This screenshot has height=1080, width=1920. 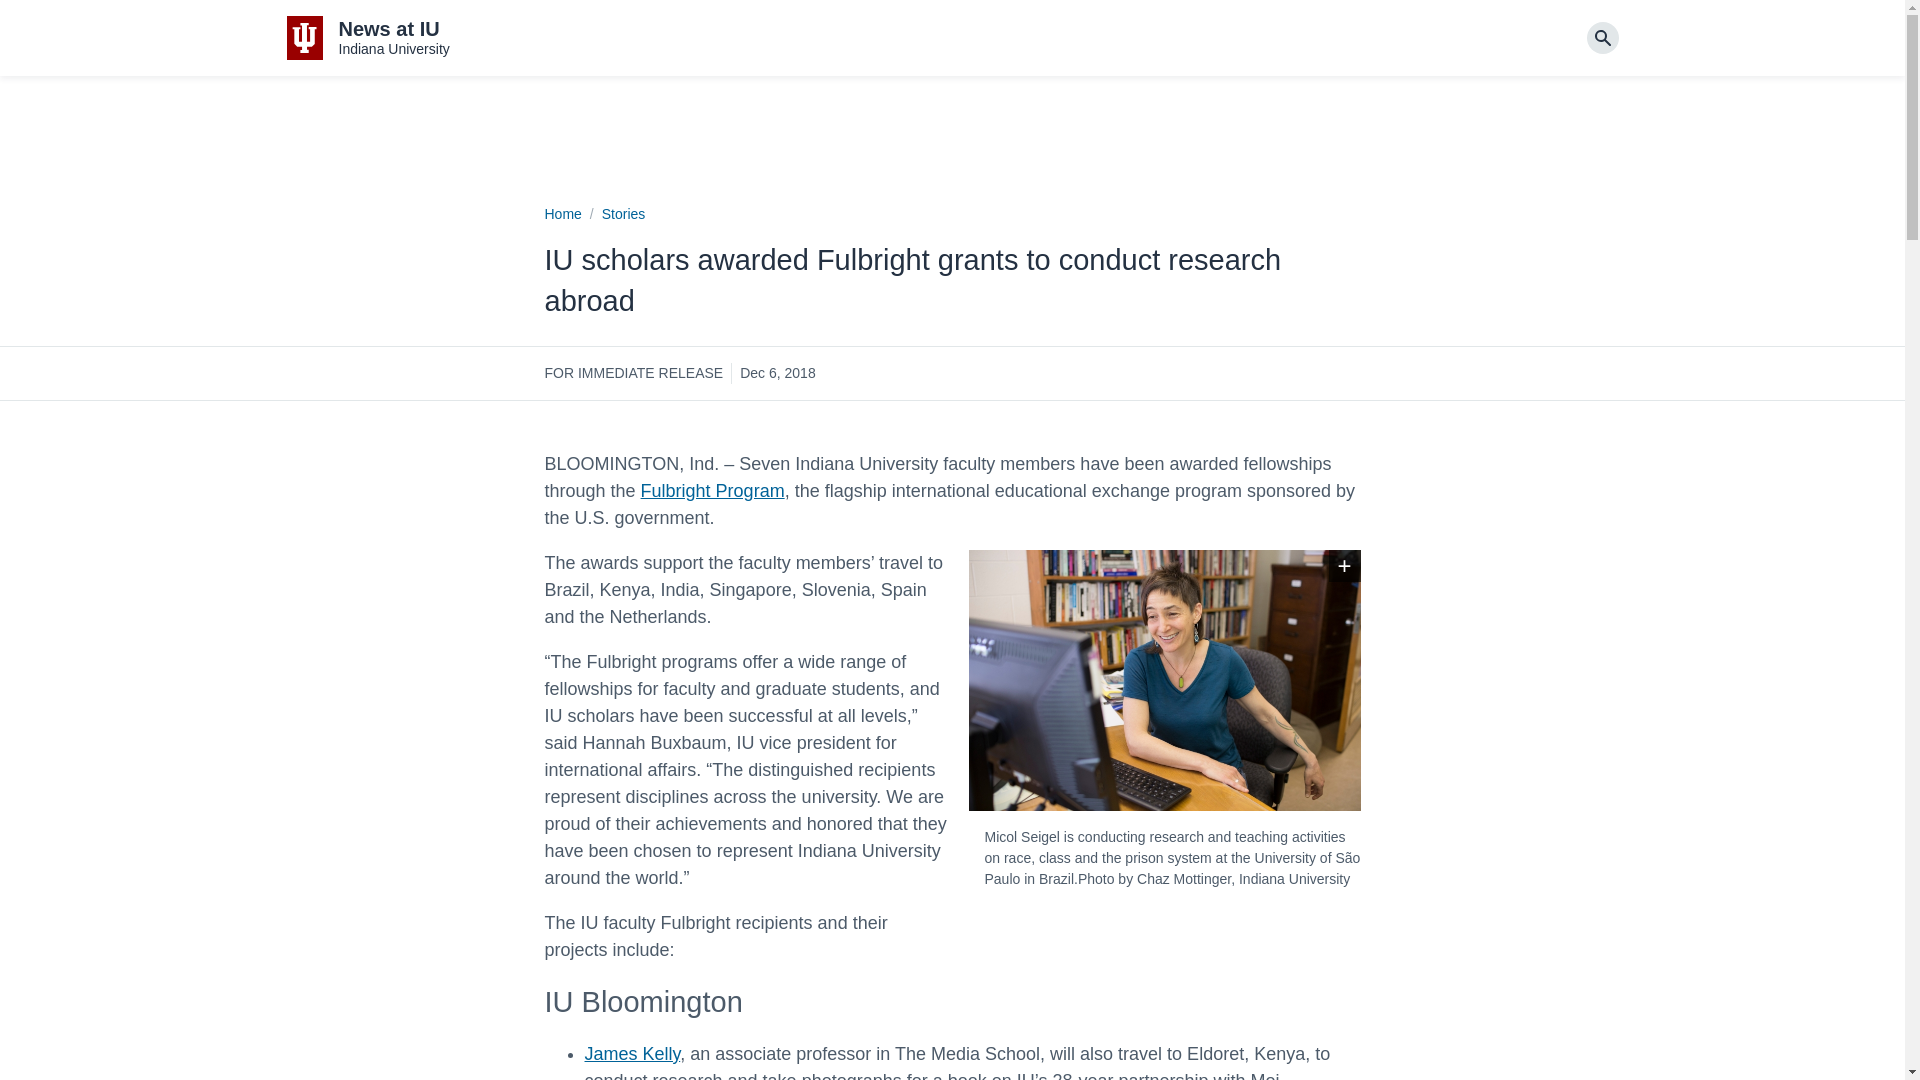 I want to click on Home, so click(x=562, y=214).